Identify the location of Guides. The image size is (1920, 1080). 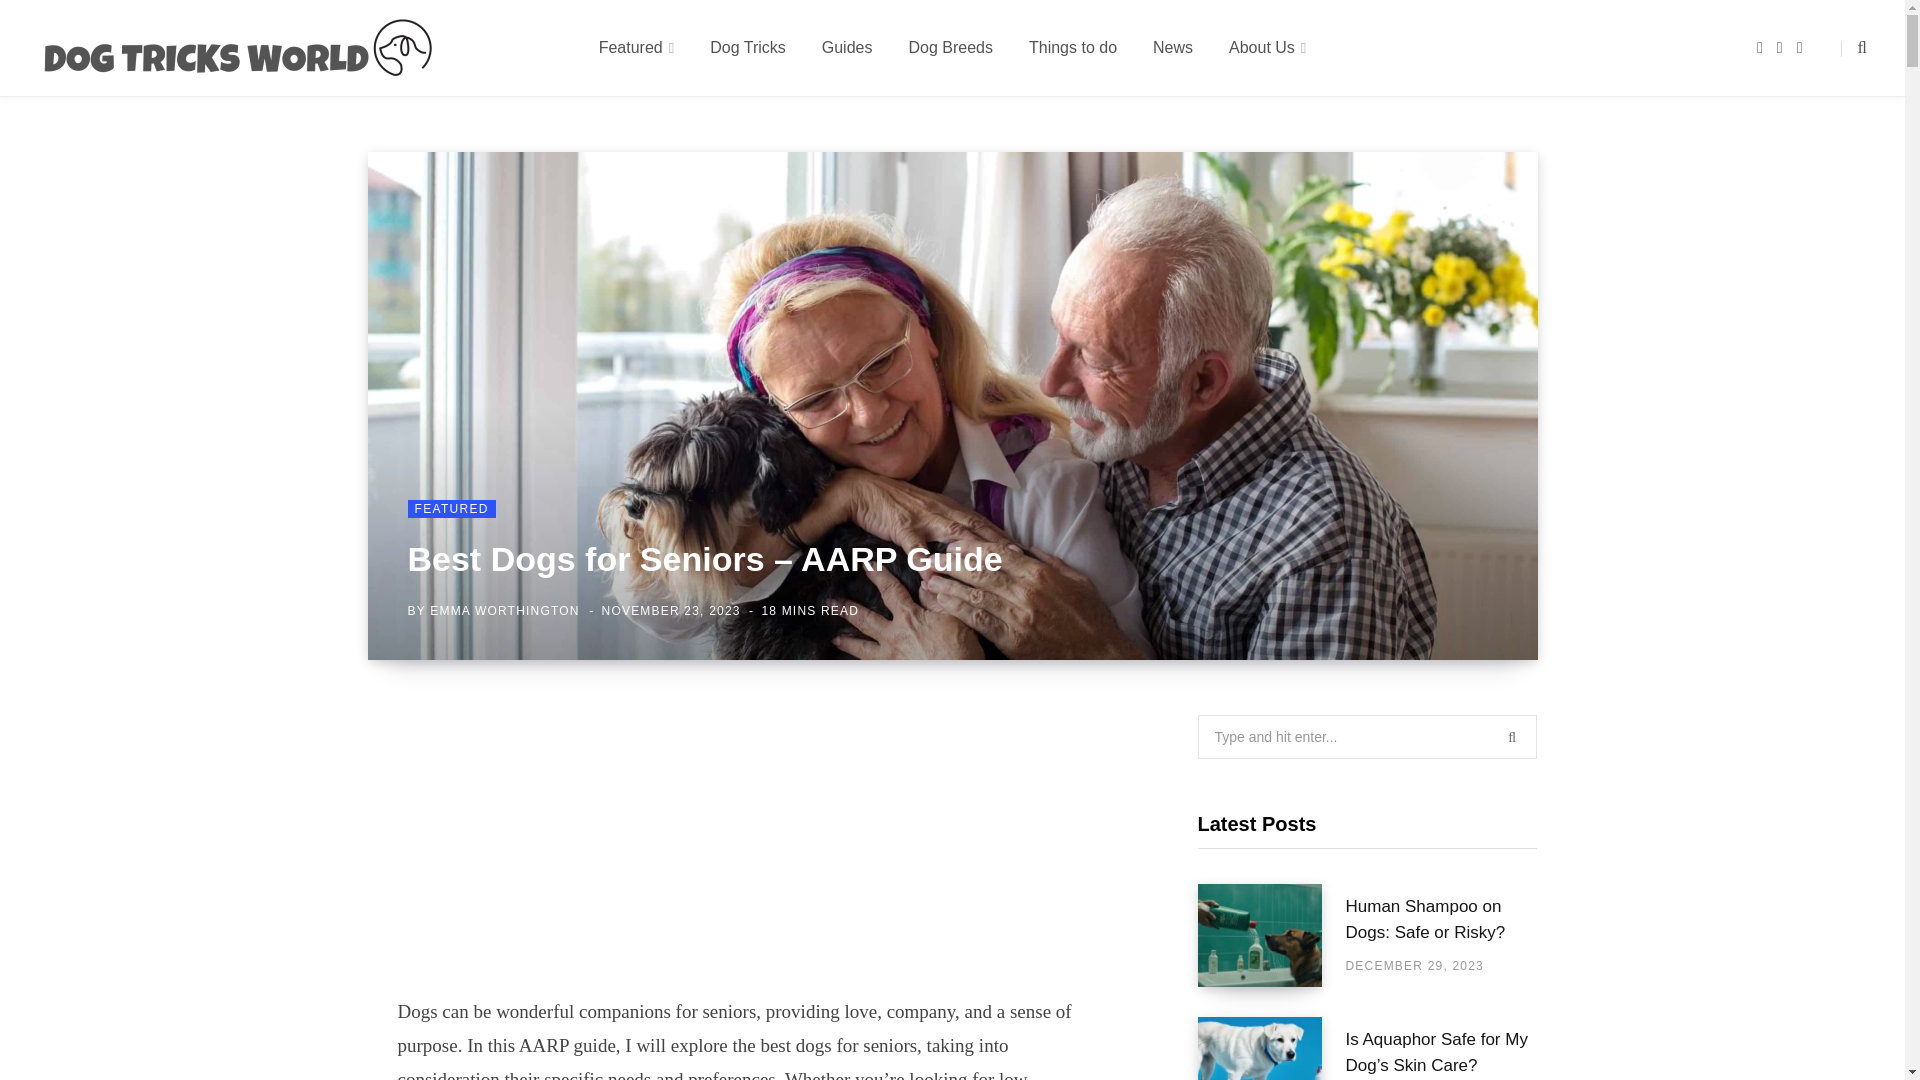
(847, 48).